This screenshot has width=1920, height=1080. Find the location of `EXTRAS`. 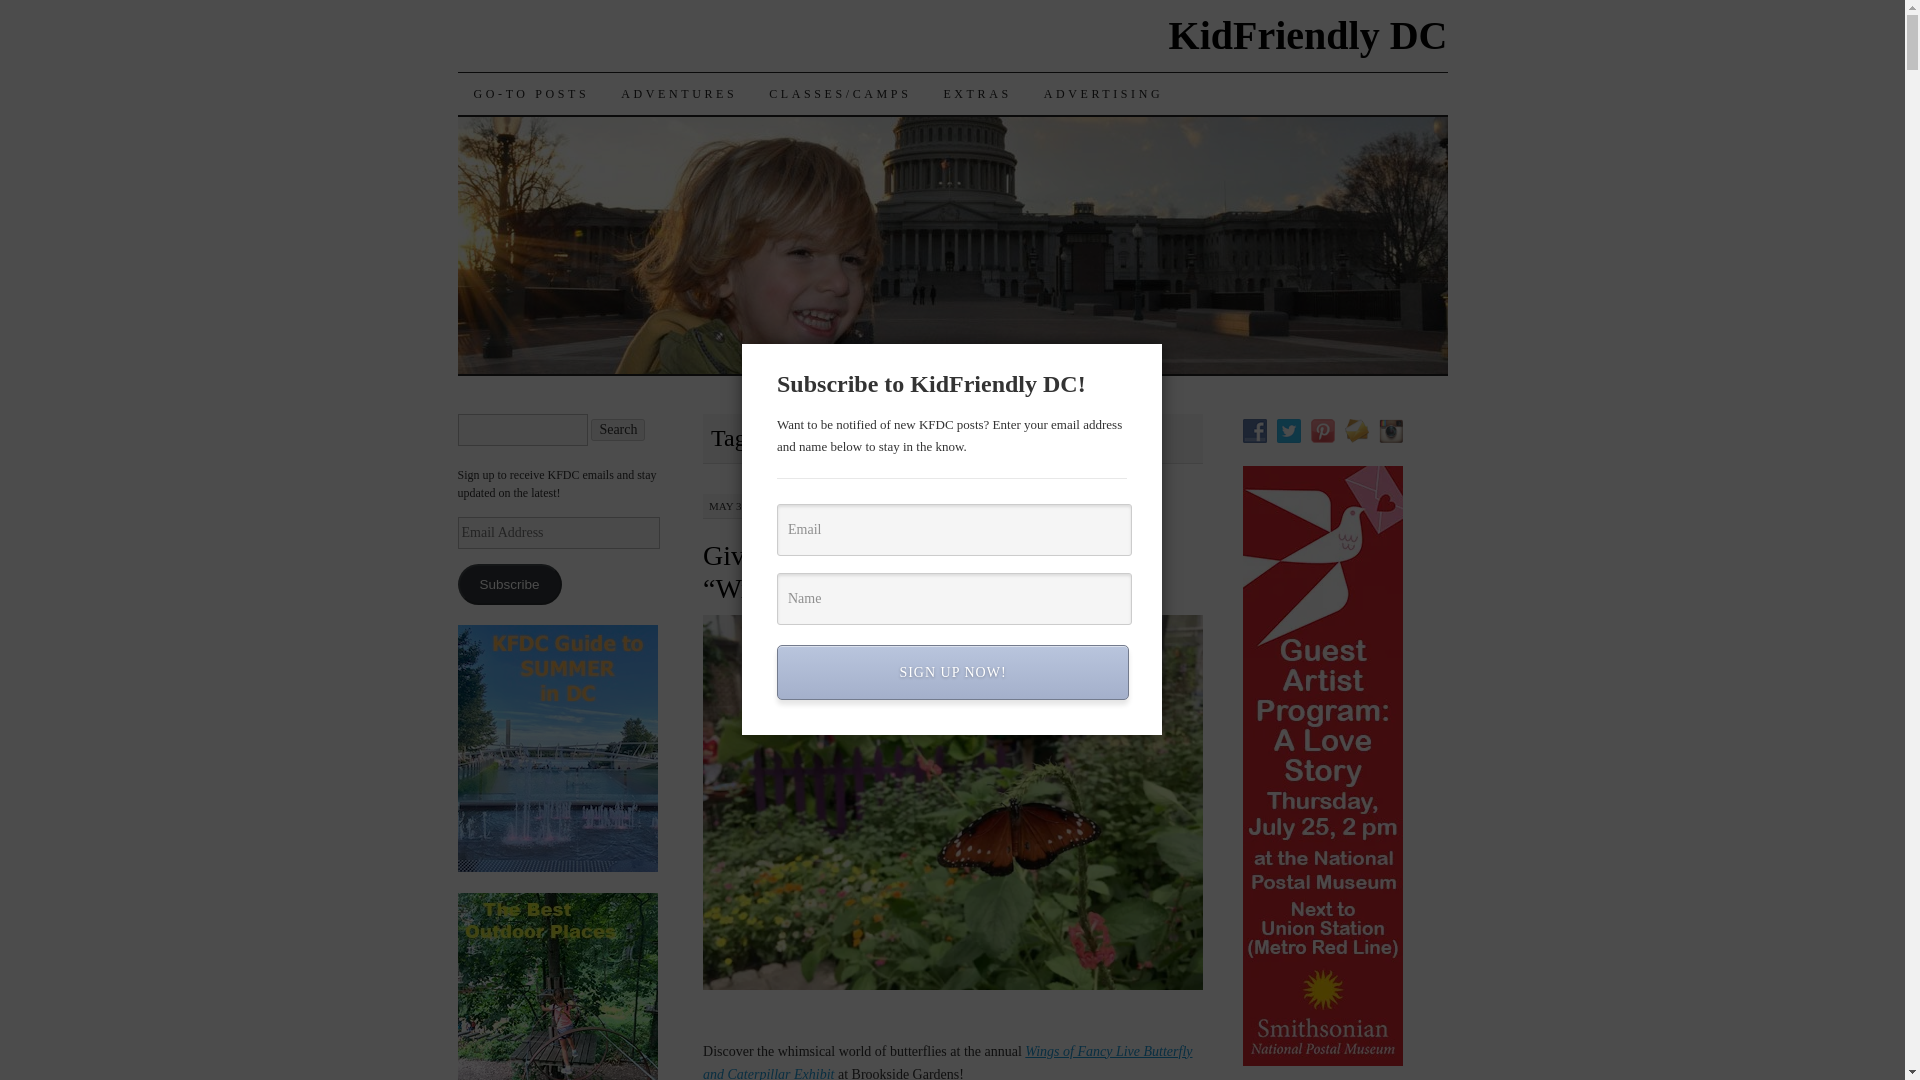

EXTRAS is located at coordinates (977, 94).